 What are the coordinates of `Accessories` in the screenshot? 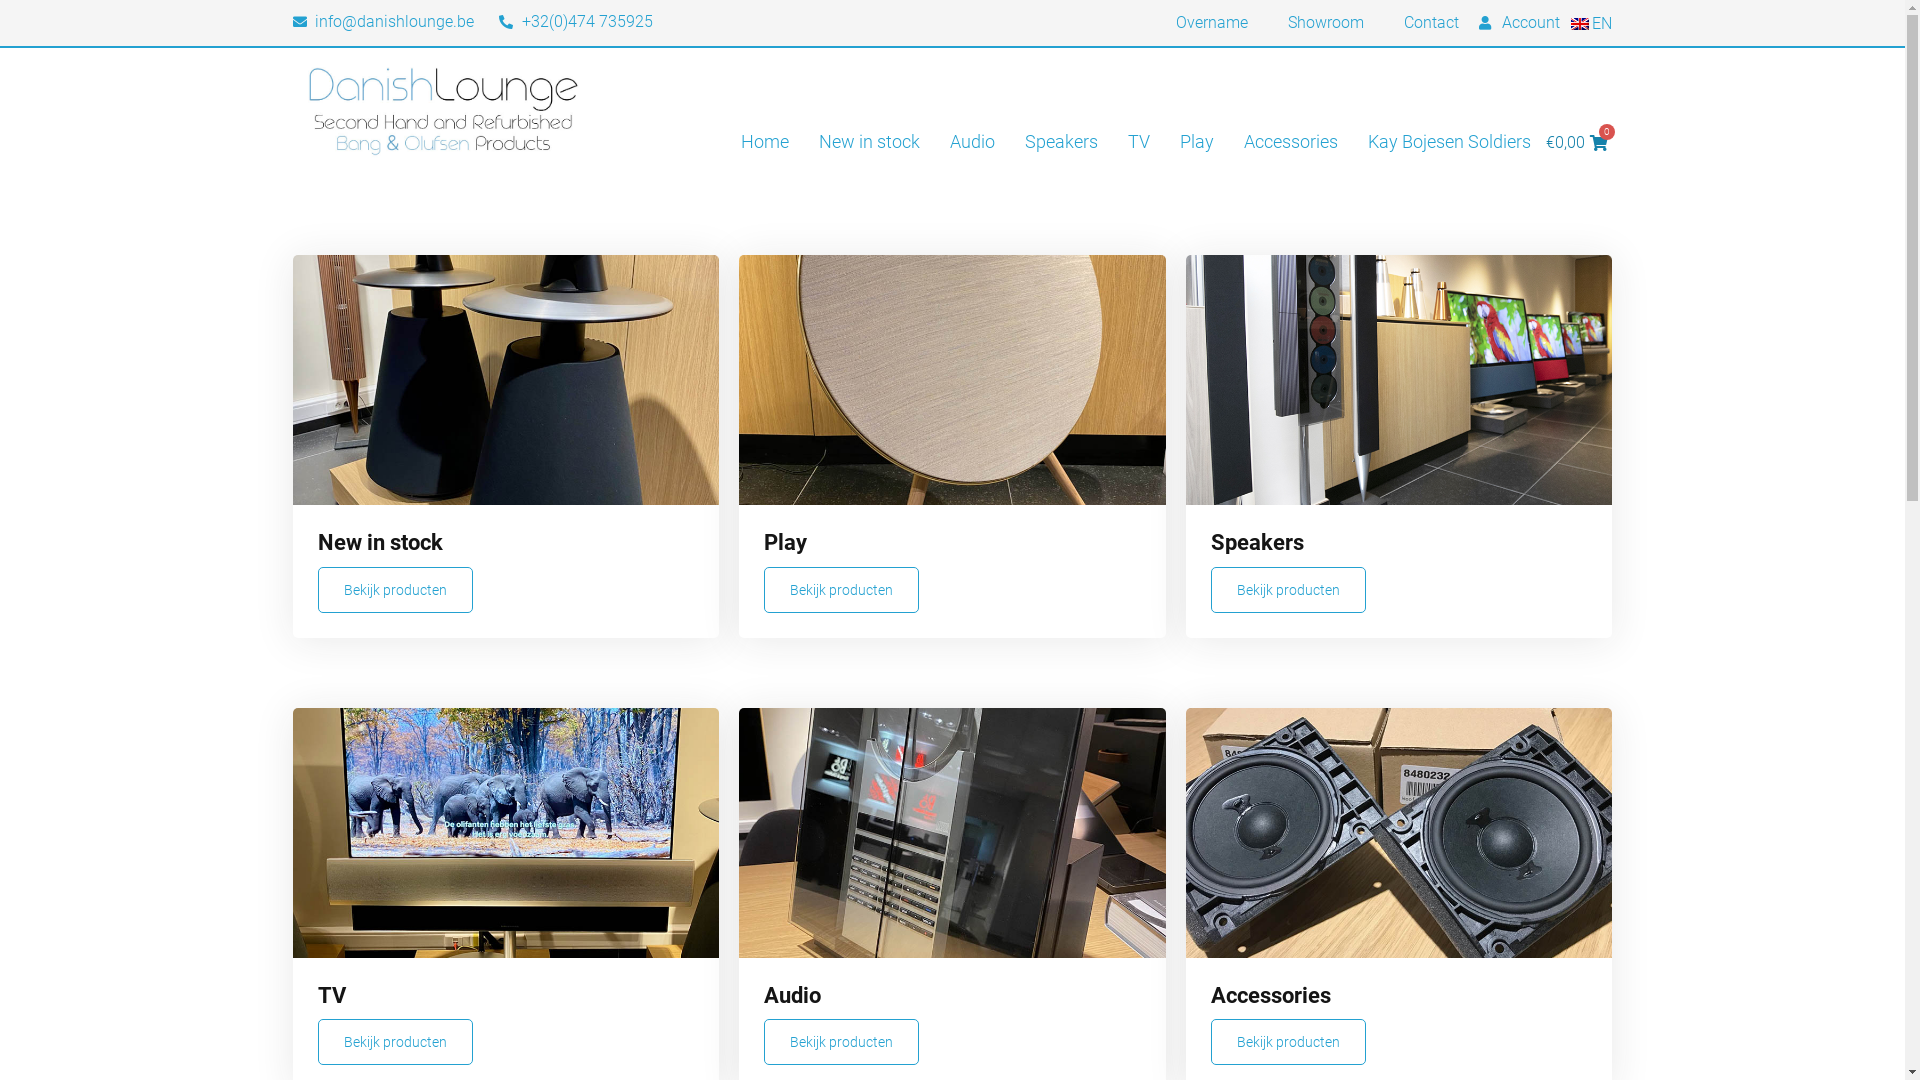 It's located at (1291, 142).